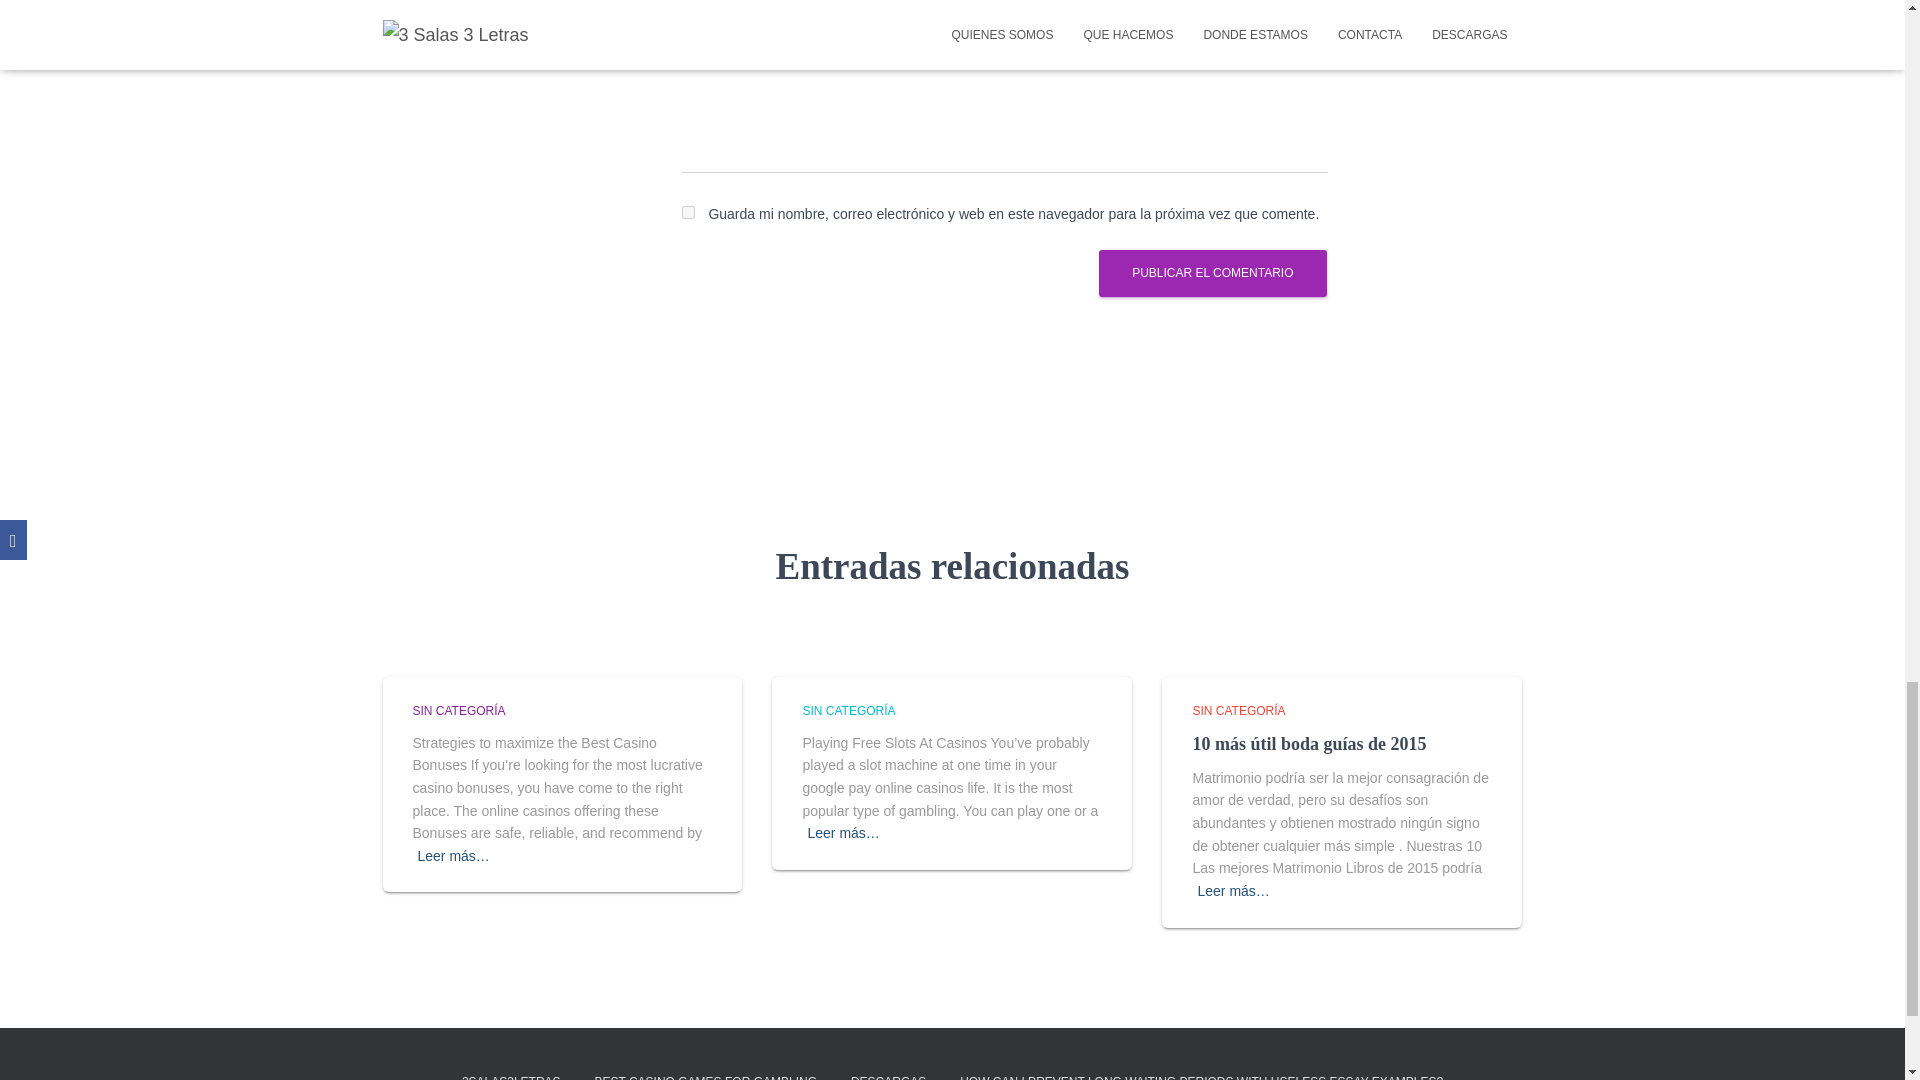  I want to click on BEST CASINO GAMES FOR GAMBLING, so click(705, 1069).